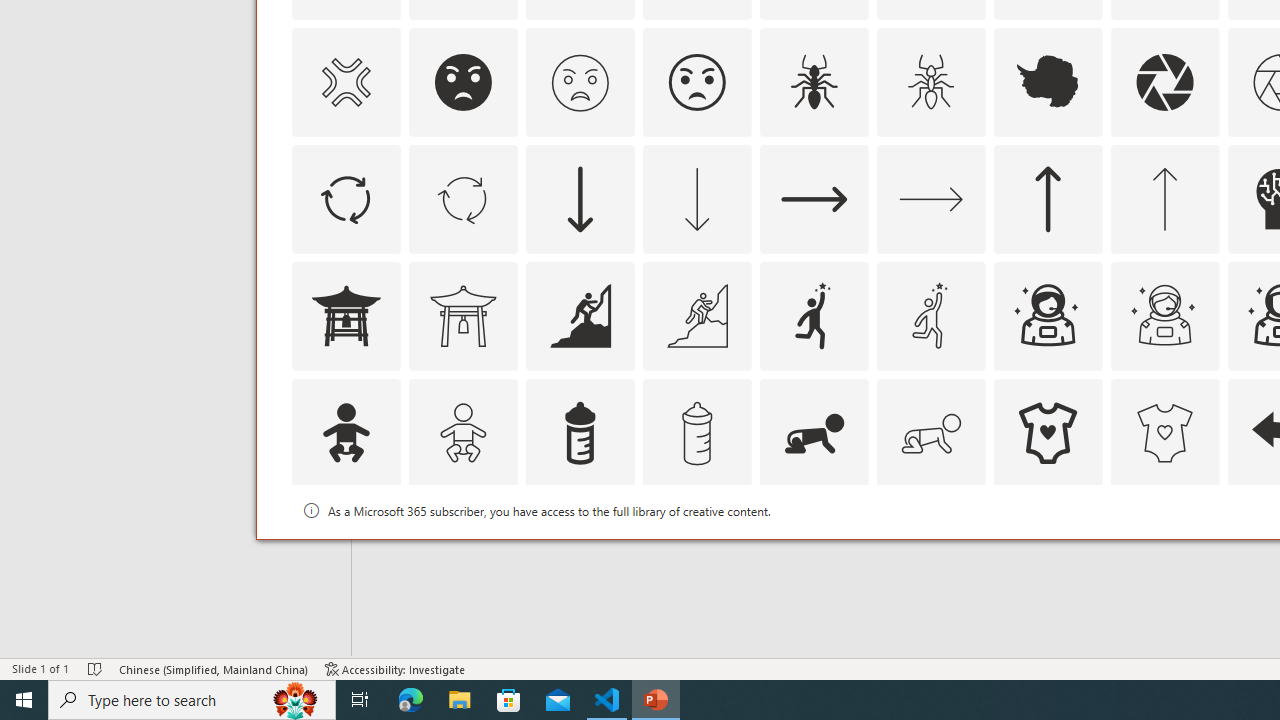 The image size is (1280, 720). What do you see at coordinates (345, 432) in the screenshot?
I see `AutomationID: Icons_Baby` at bounding box center [345, 432].